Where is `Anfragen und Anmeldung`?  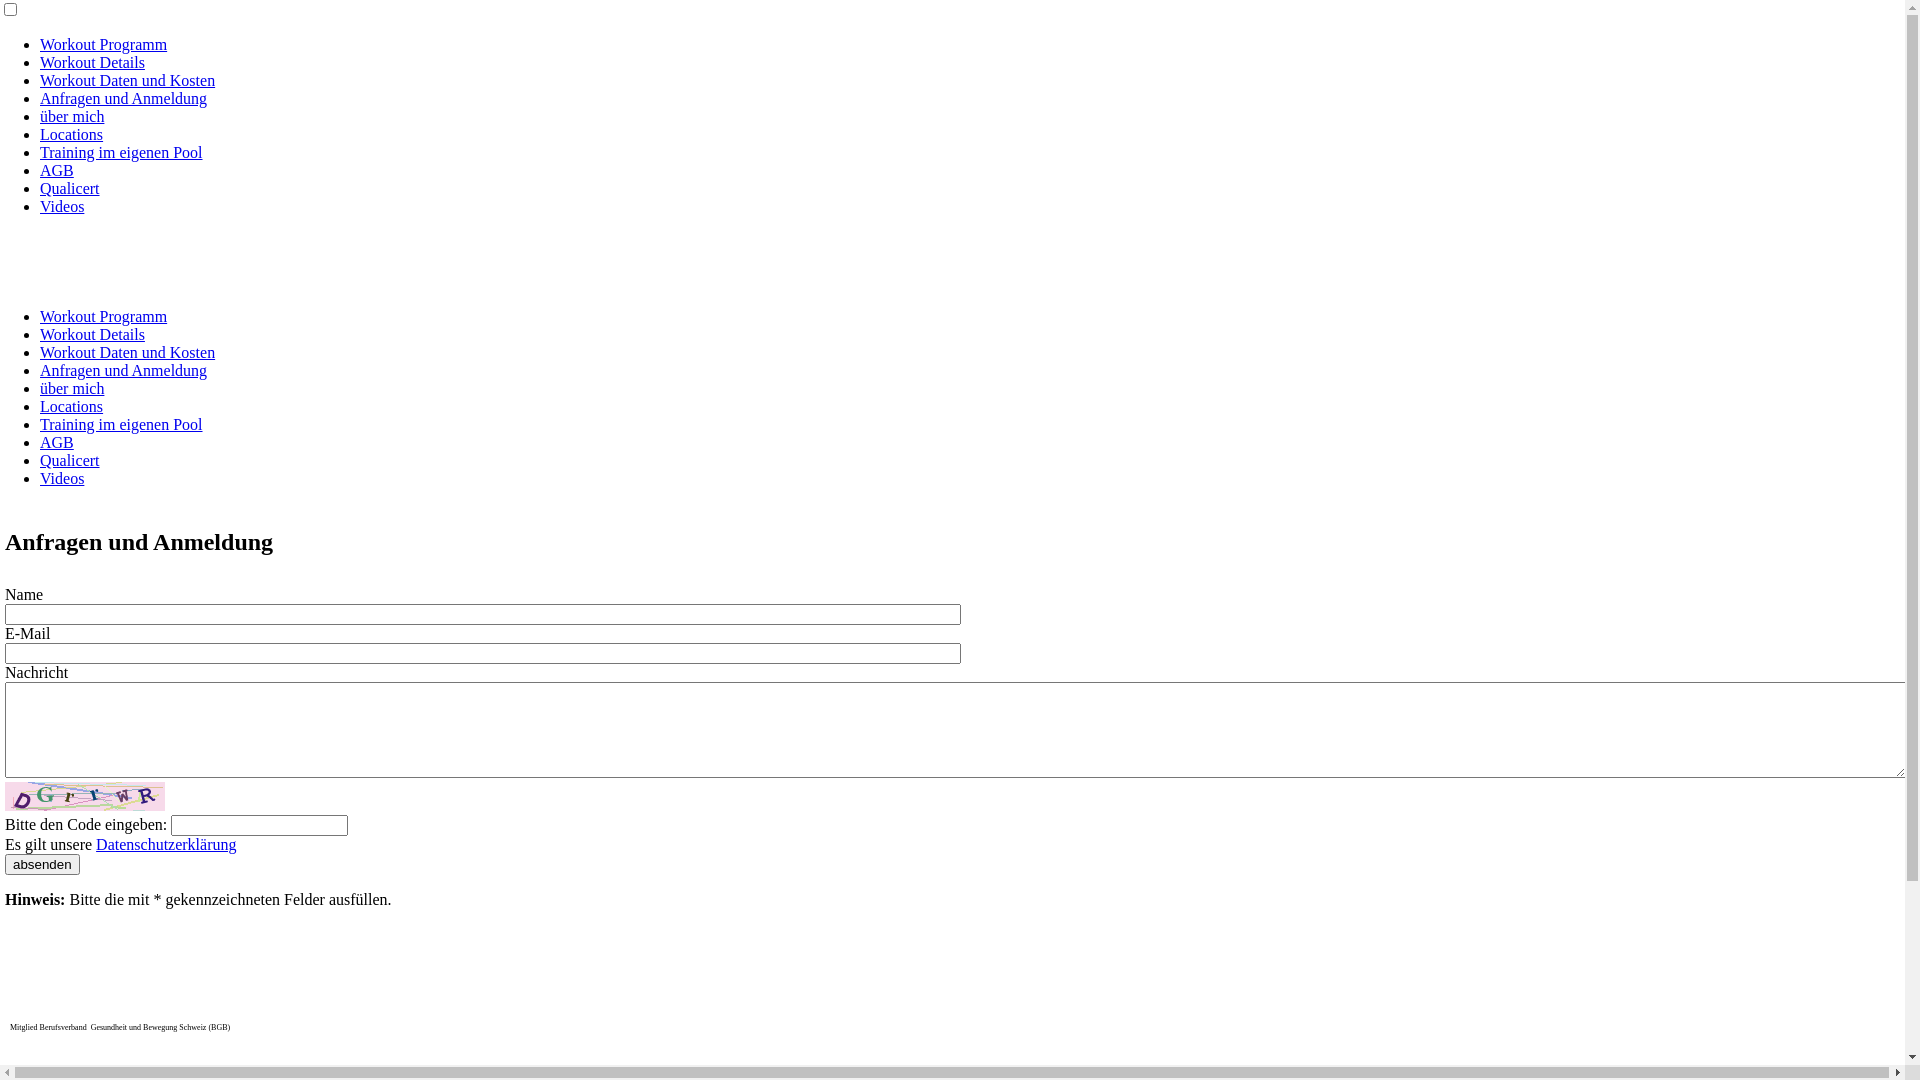 Anfragen und Anmeldung is located at coordinates (124, 98).